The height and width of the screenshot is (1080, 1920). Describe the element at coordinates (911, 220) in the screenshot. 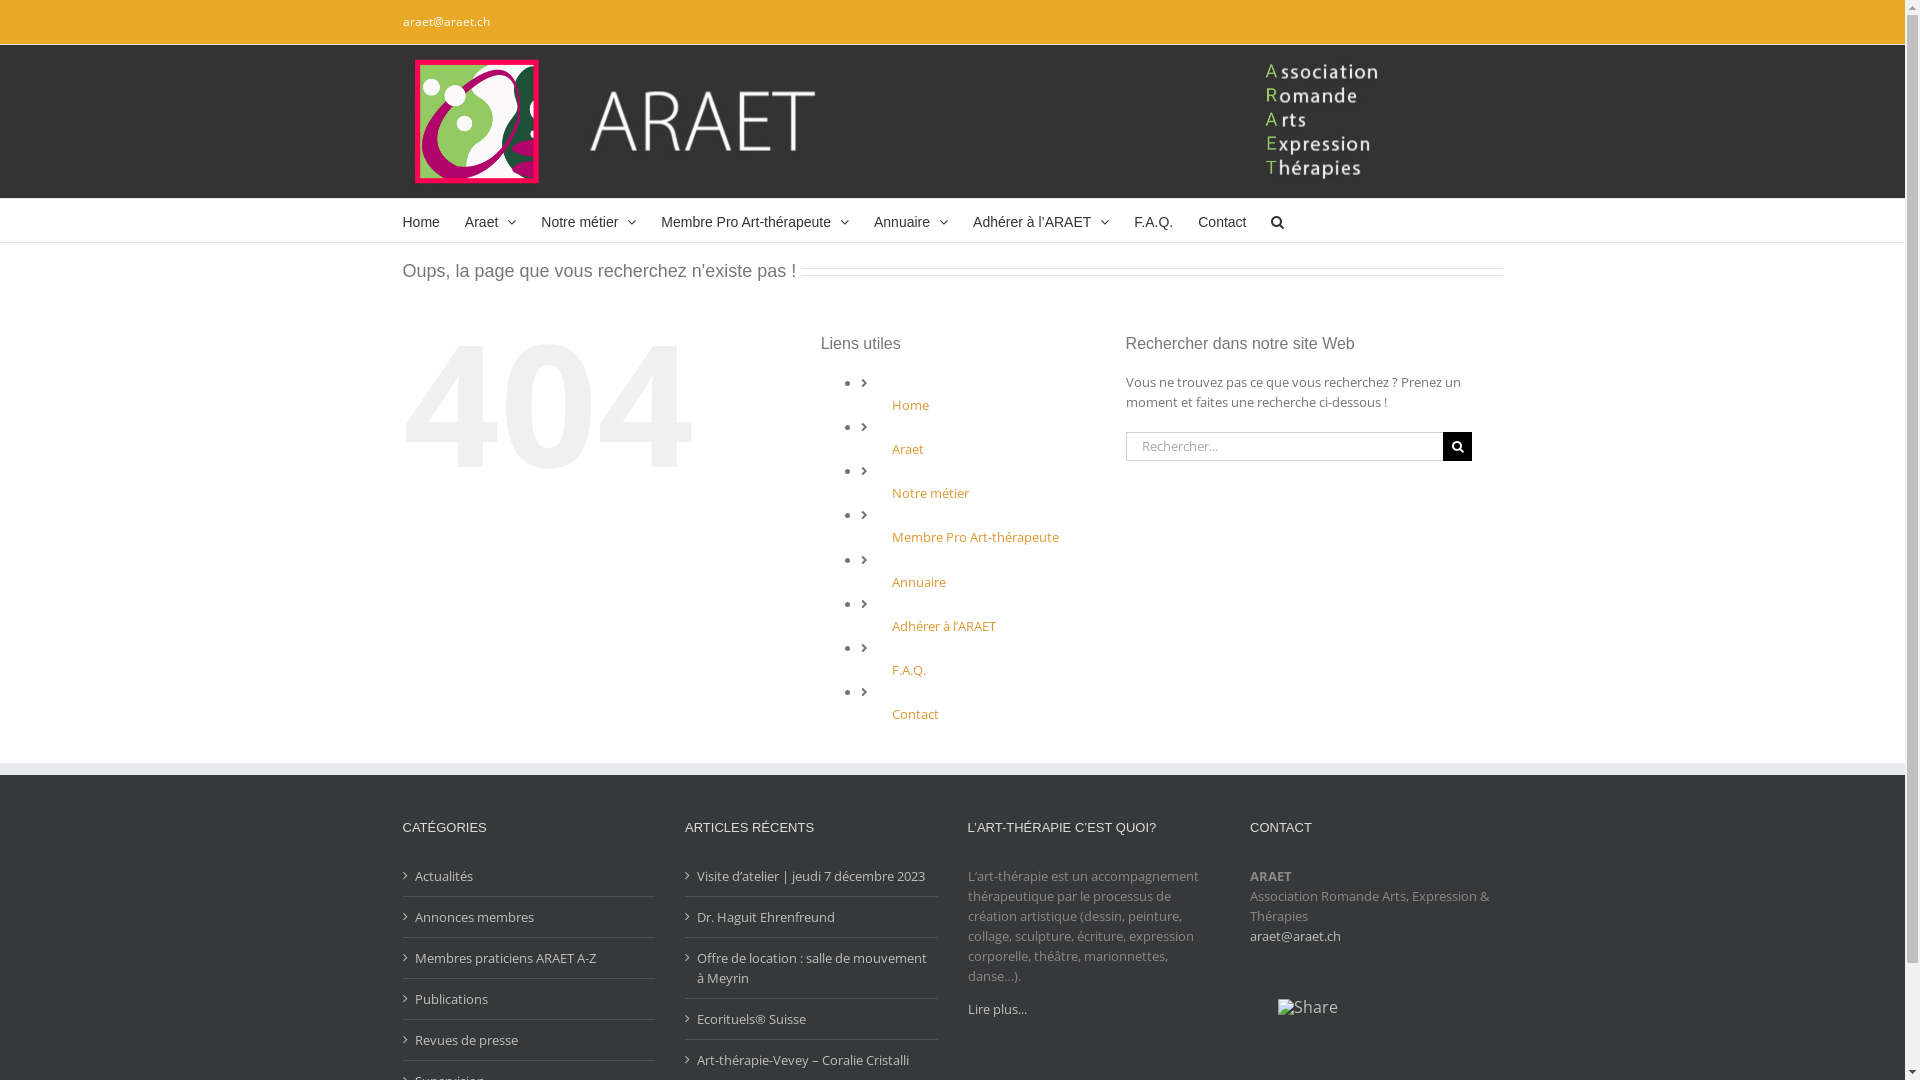

I see `Annuaire` at that location.